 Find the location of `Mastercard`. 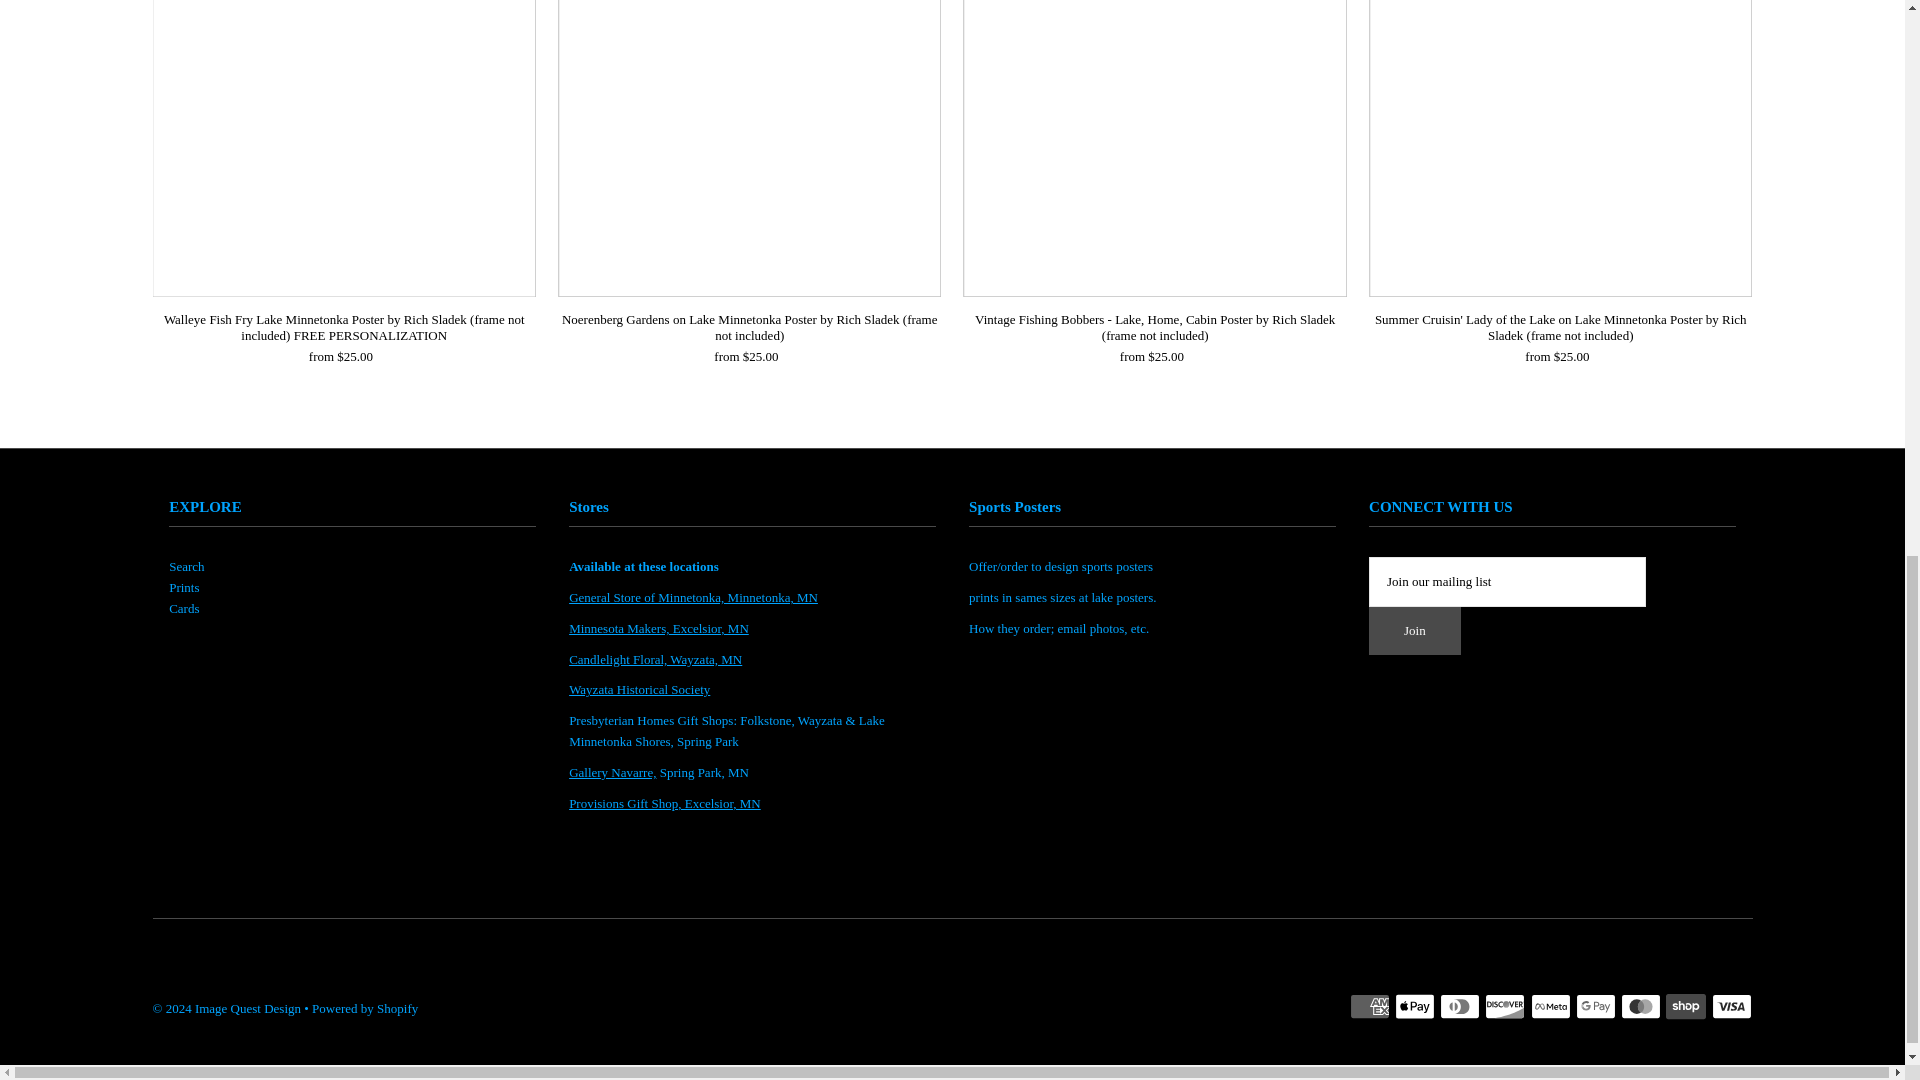

Mastercard is located at coordinates (1640, 1006).